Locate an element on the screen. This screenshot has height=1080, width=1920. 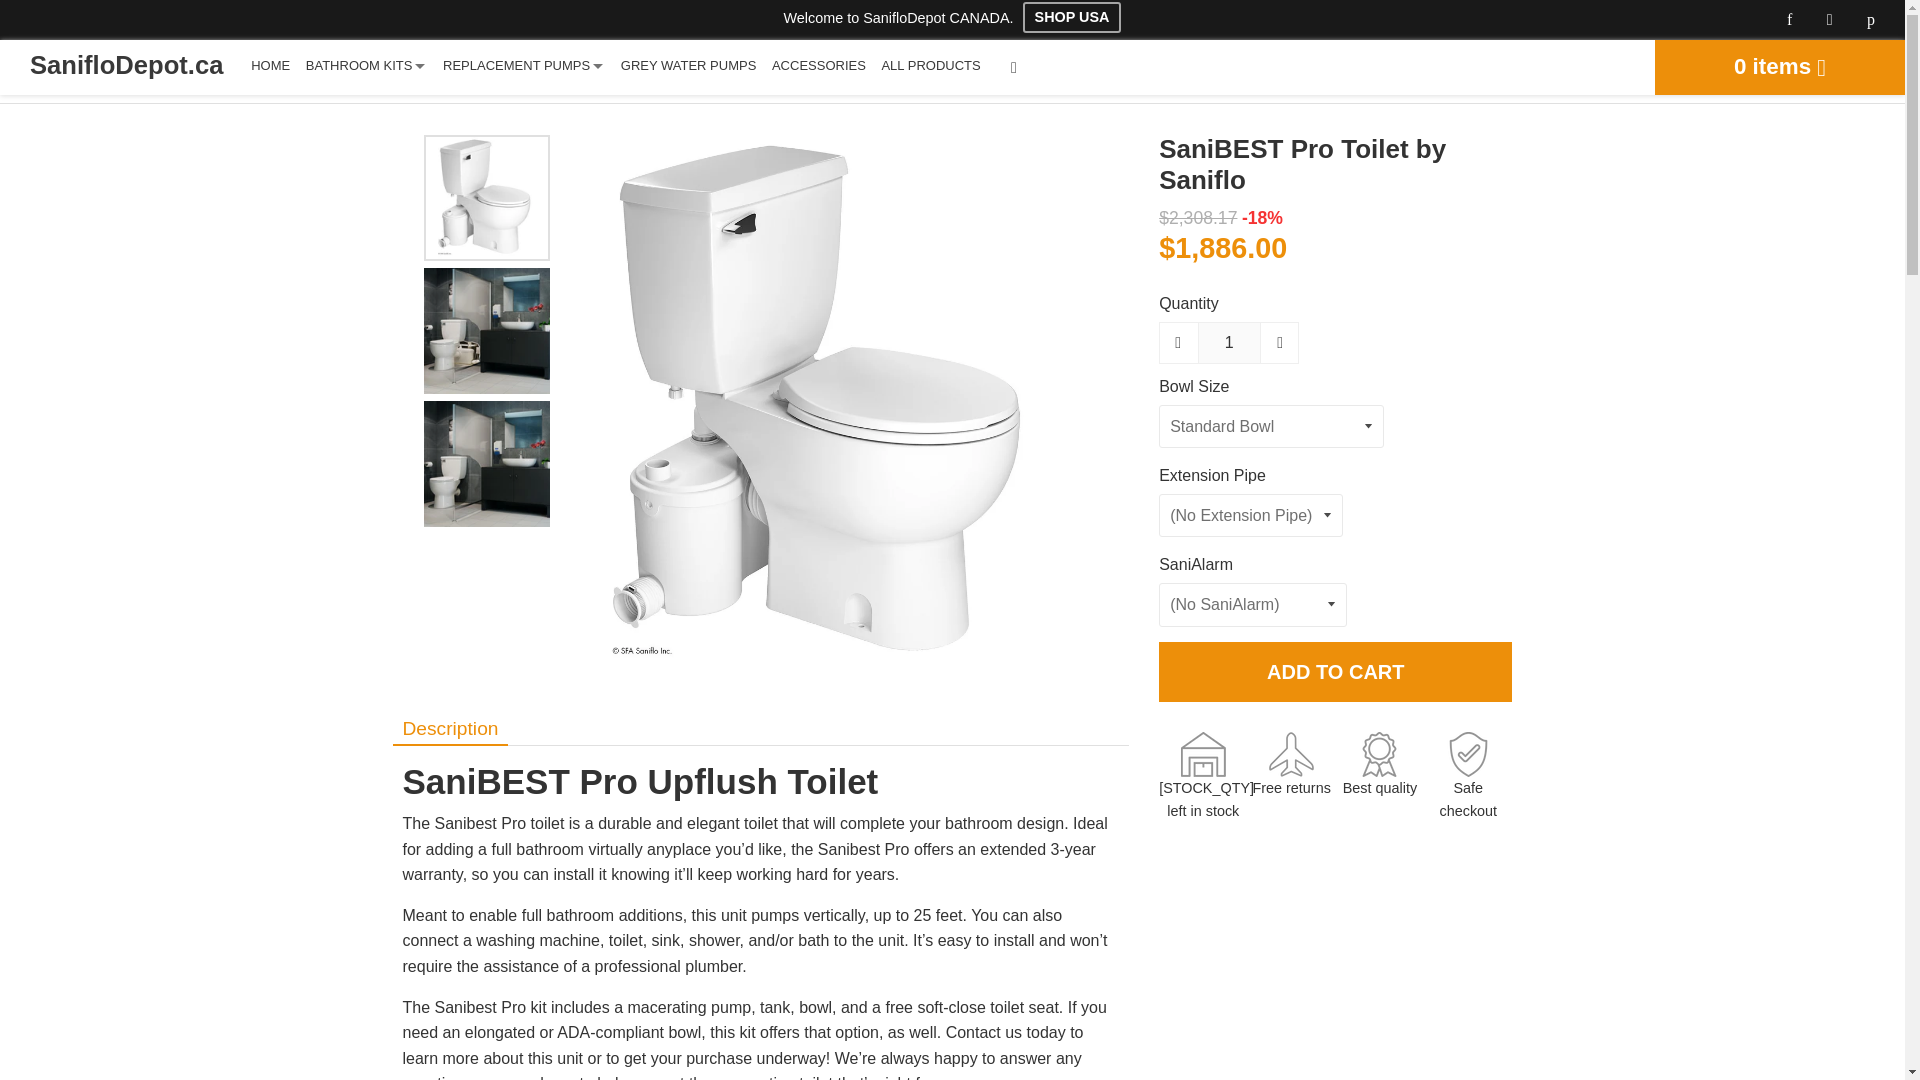
SanifloDepot.ca is located at coordinates (126, 64).